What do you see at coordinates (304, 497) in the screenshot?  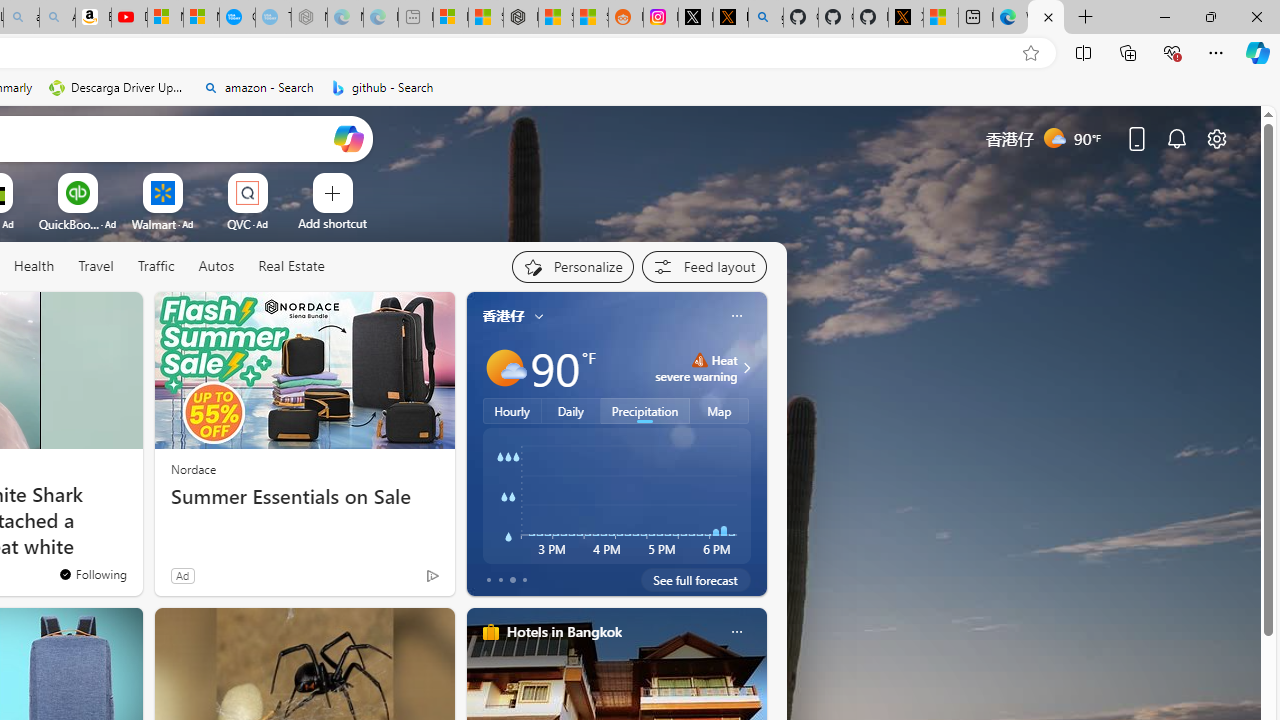 I see `Summer Essentials on Sale` at bounding box center [304, 497].